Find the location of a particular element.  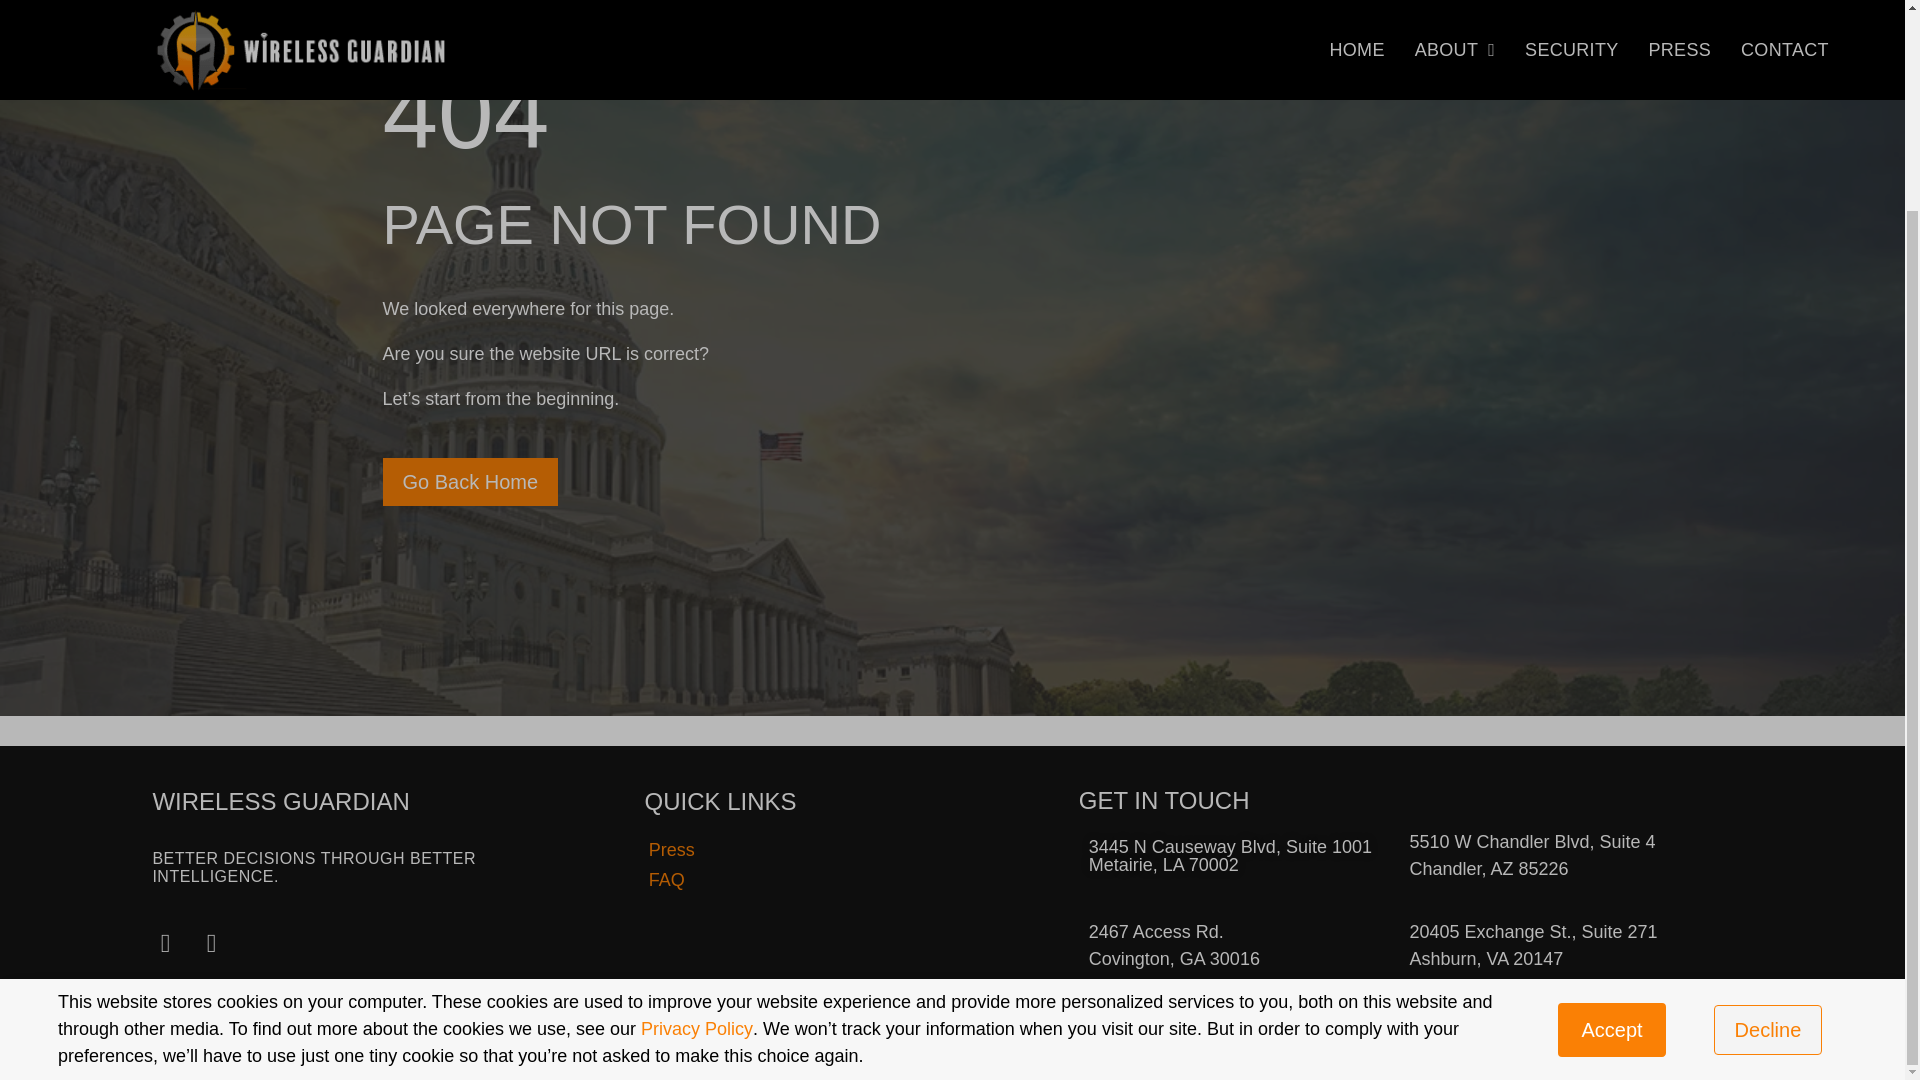

Press is located at coordinates (852, 850).